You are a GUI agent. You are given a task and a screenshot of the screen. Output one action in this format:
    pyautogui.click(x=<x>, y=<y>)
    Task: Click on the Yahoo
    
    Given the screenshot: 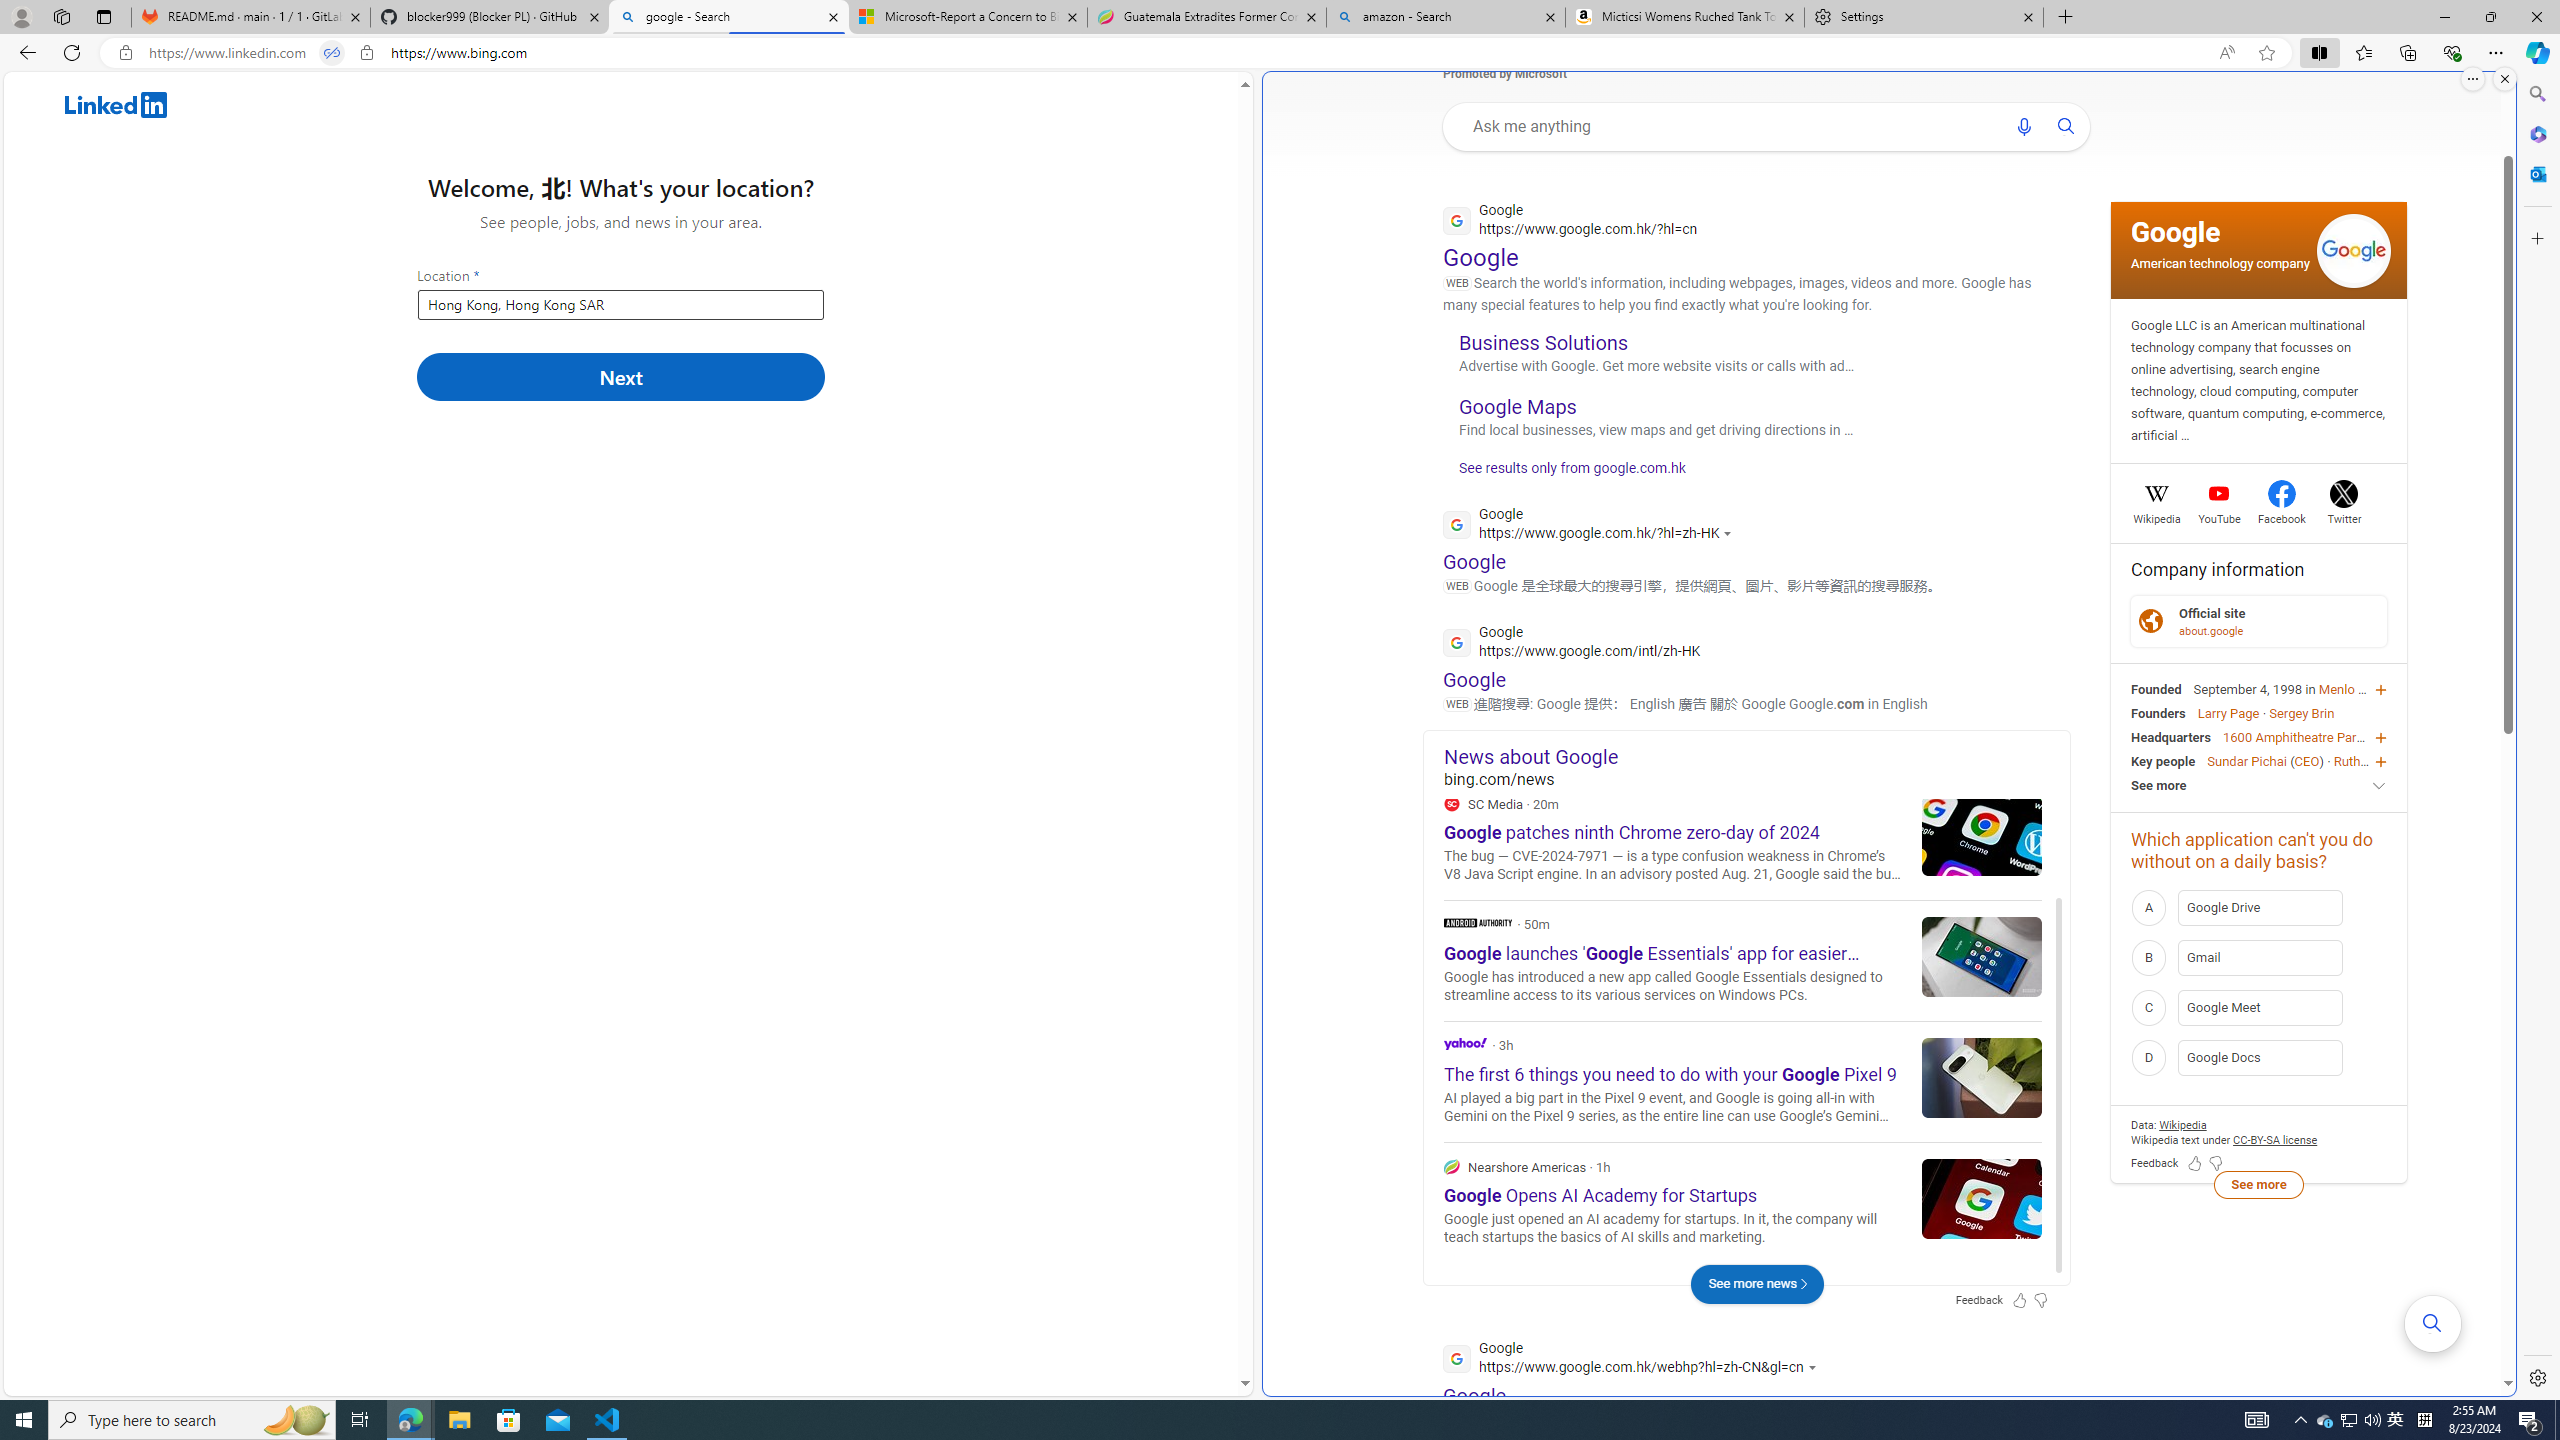 What is the action you would take?
    pyautogui.click(x=1465, y=1042)
    